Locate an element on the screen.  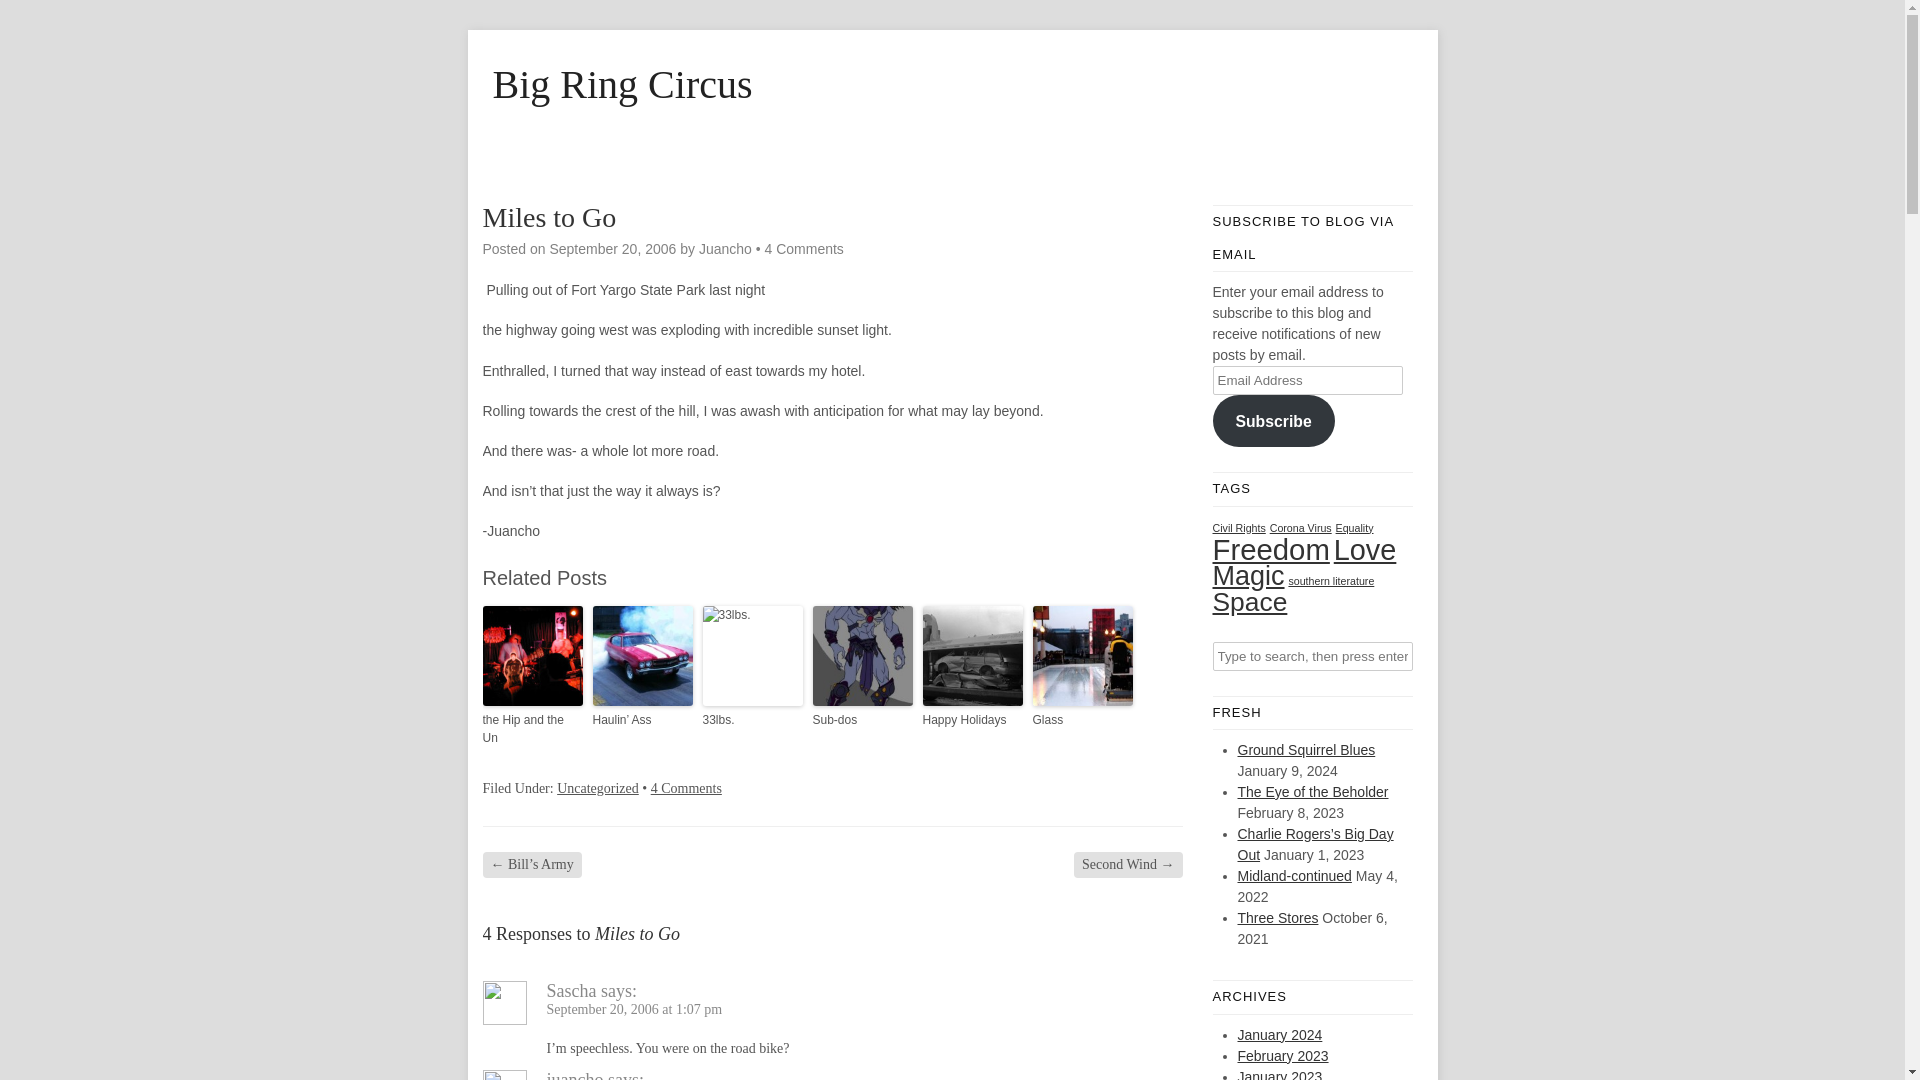
Big Ring Circus is located at coordinates (951, 84).